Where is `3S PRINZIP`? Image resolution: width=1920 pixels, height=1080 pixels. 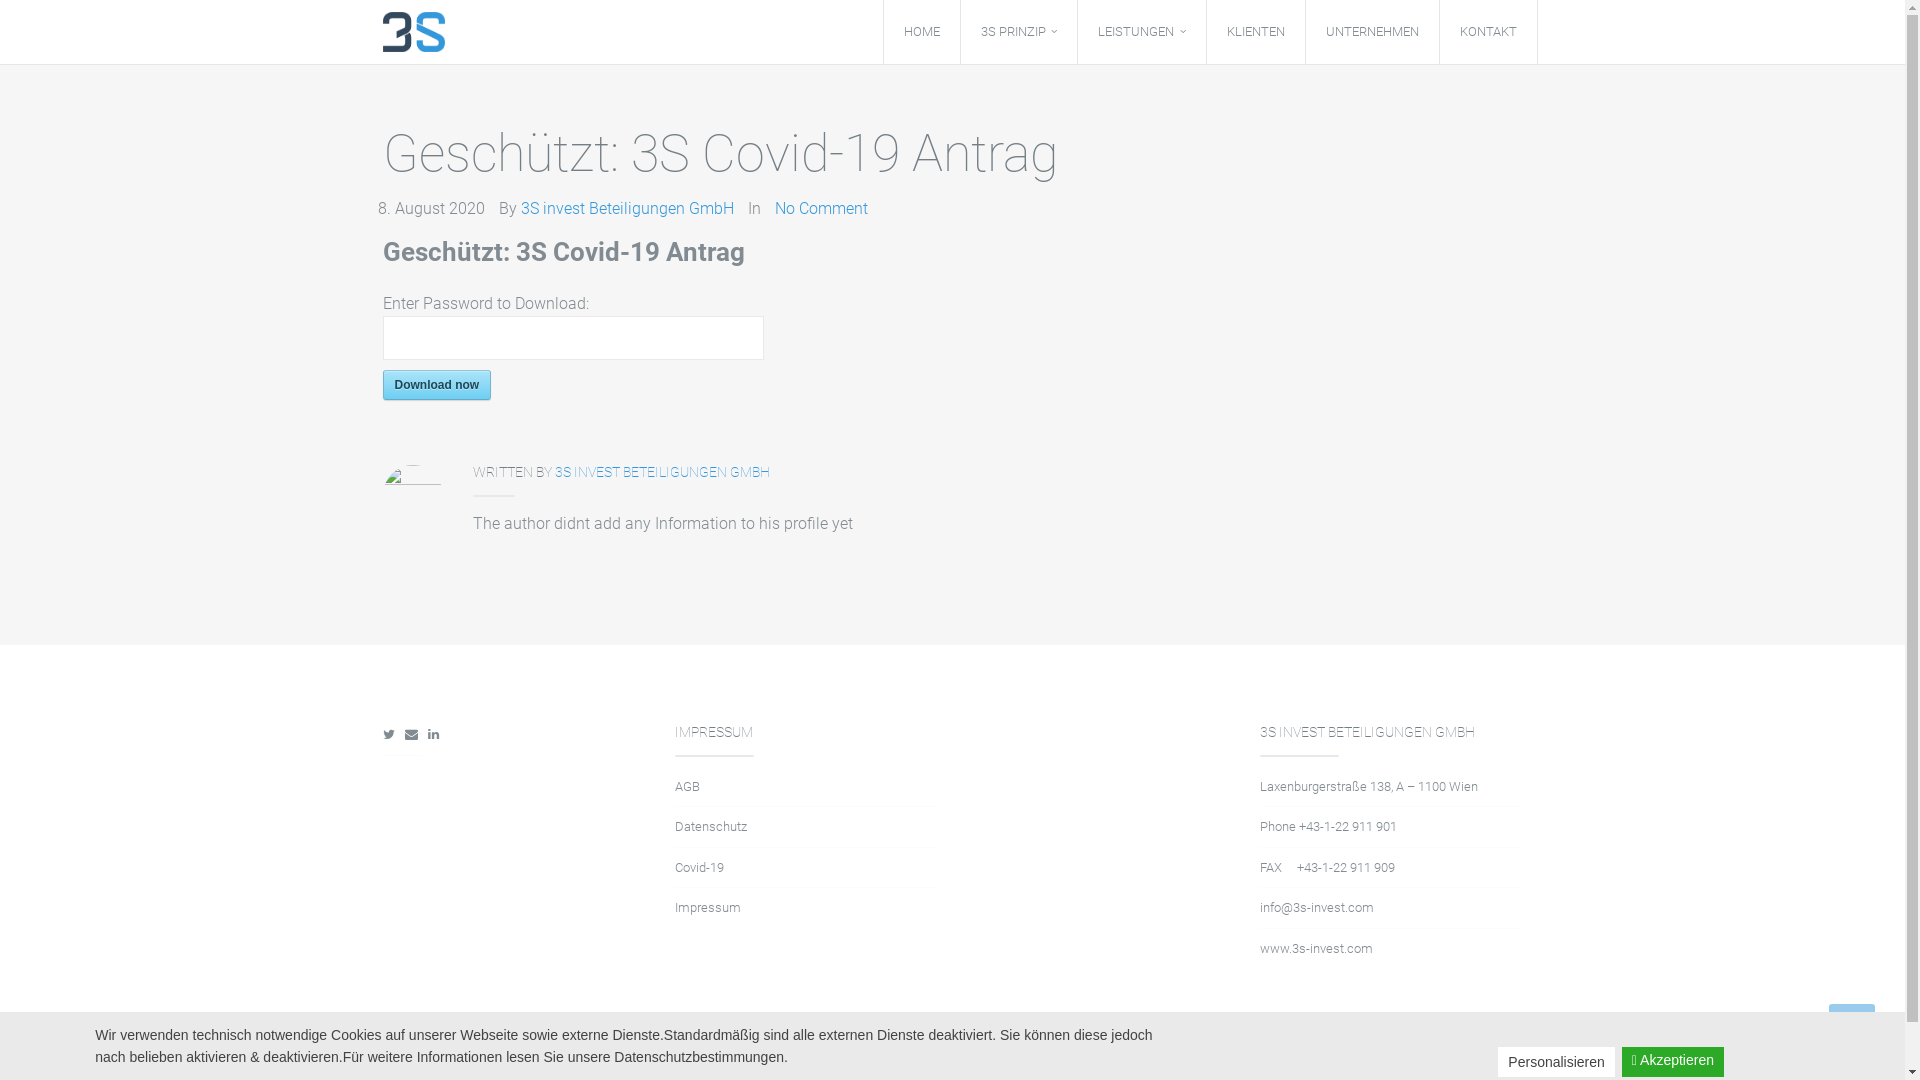 3S PRINZIP is located at coordinates (1019, 32).